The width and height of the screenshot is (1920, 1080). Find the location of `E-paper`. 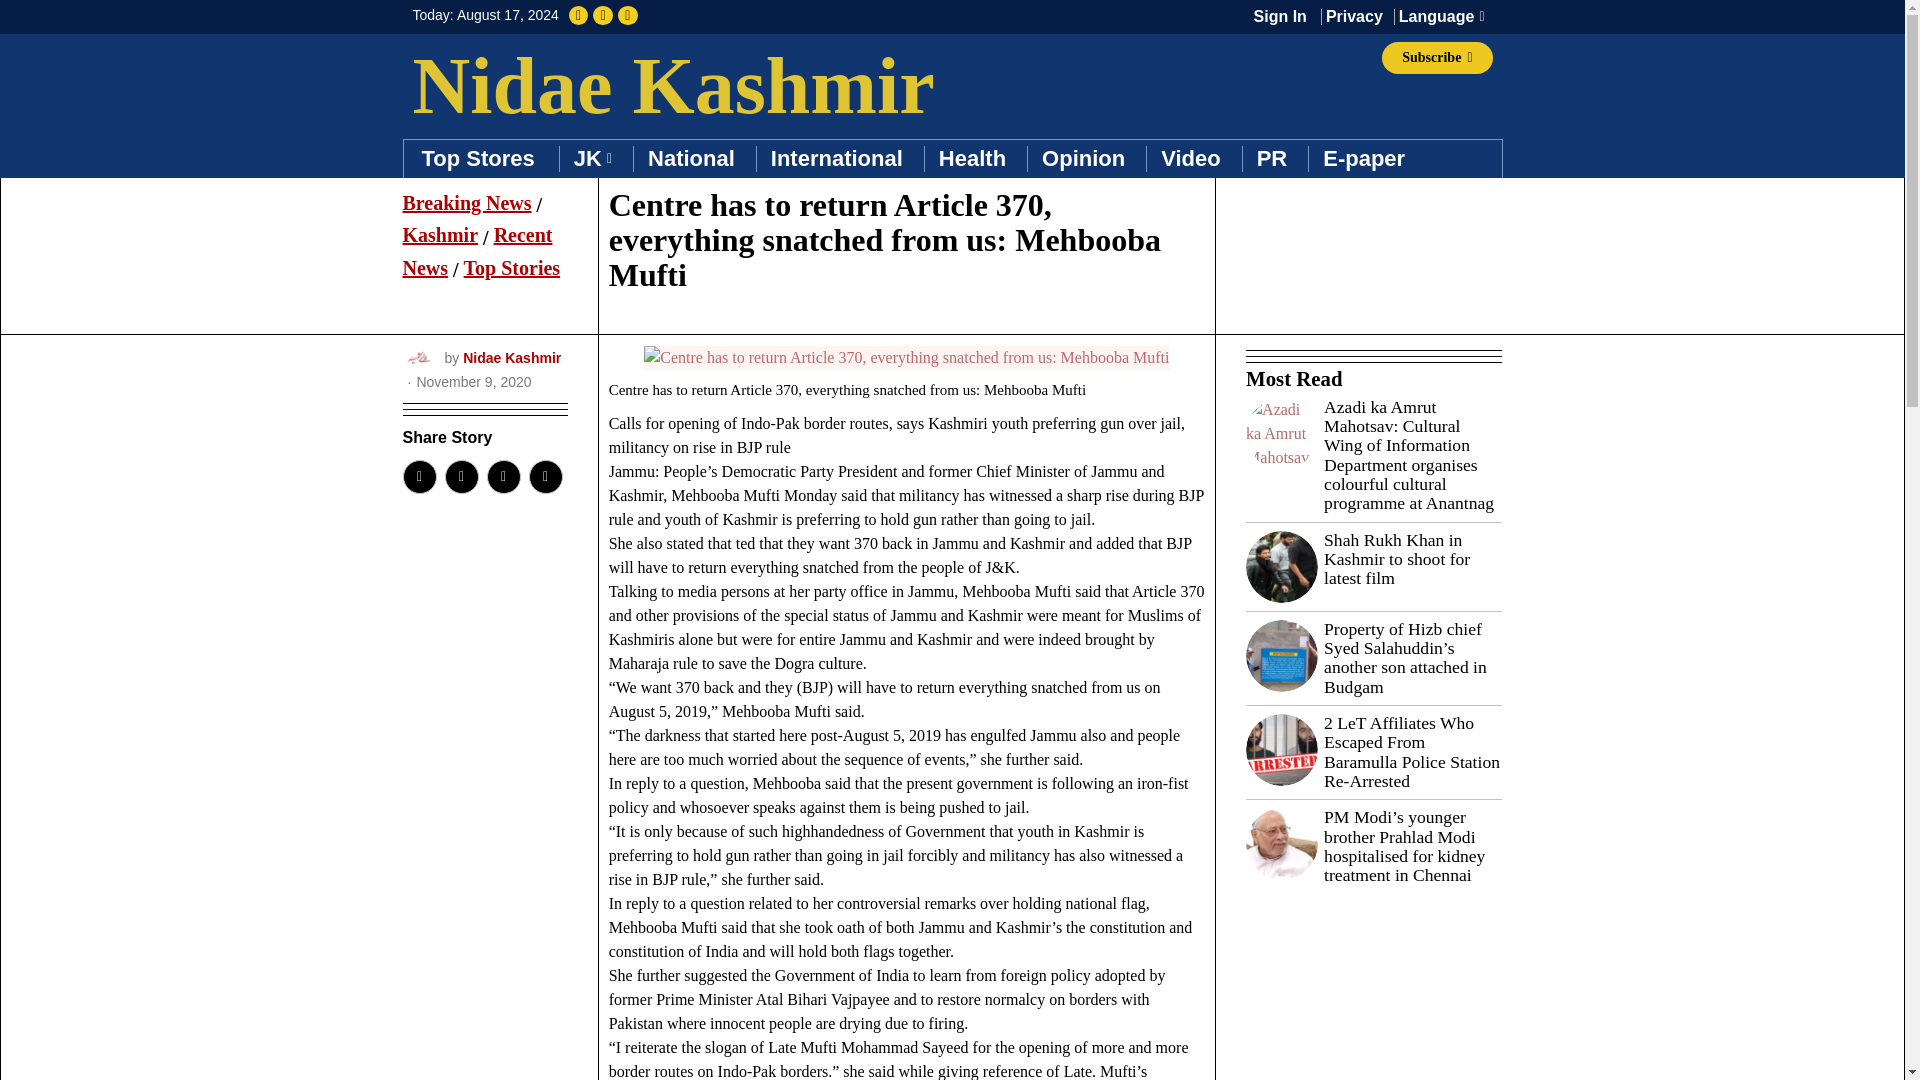

E-paper is located at coordinates (1364, 159).